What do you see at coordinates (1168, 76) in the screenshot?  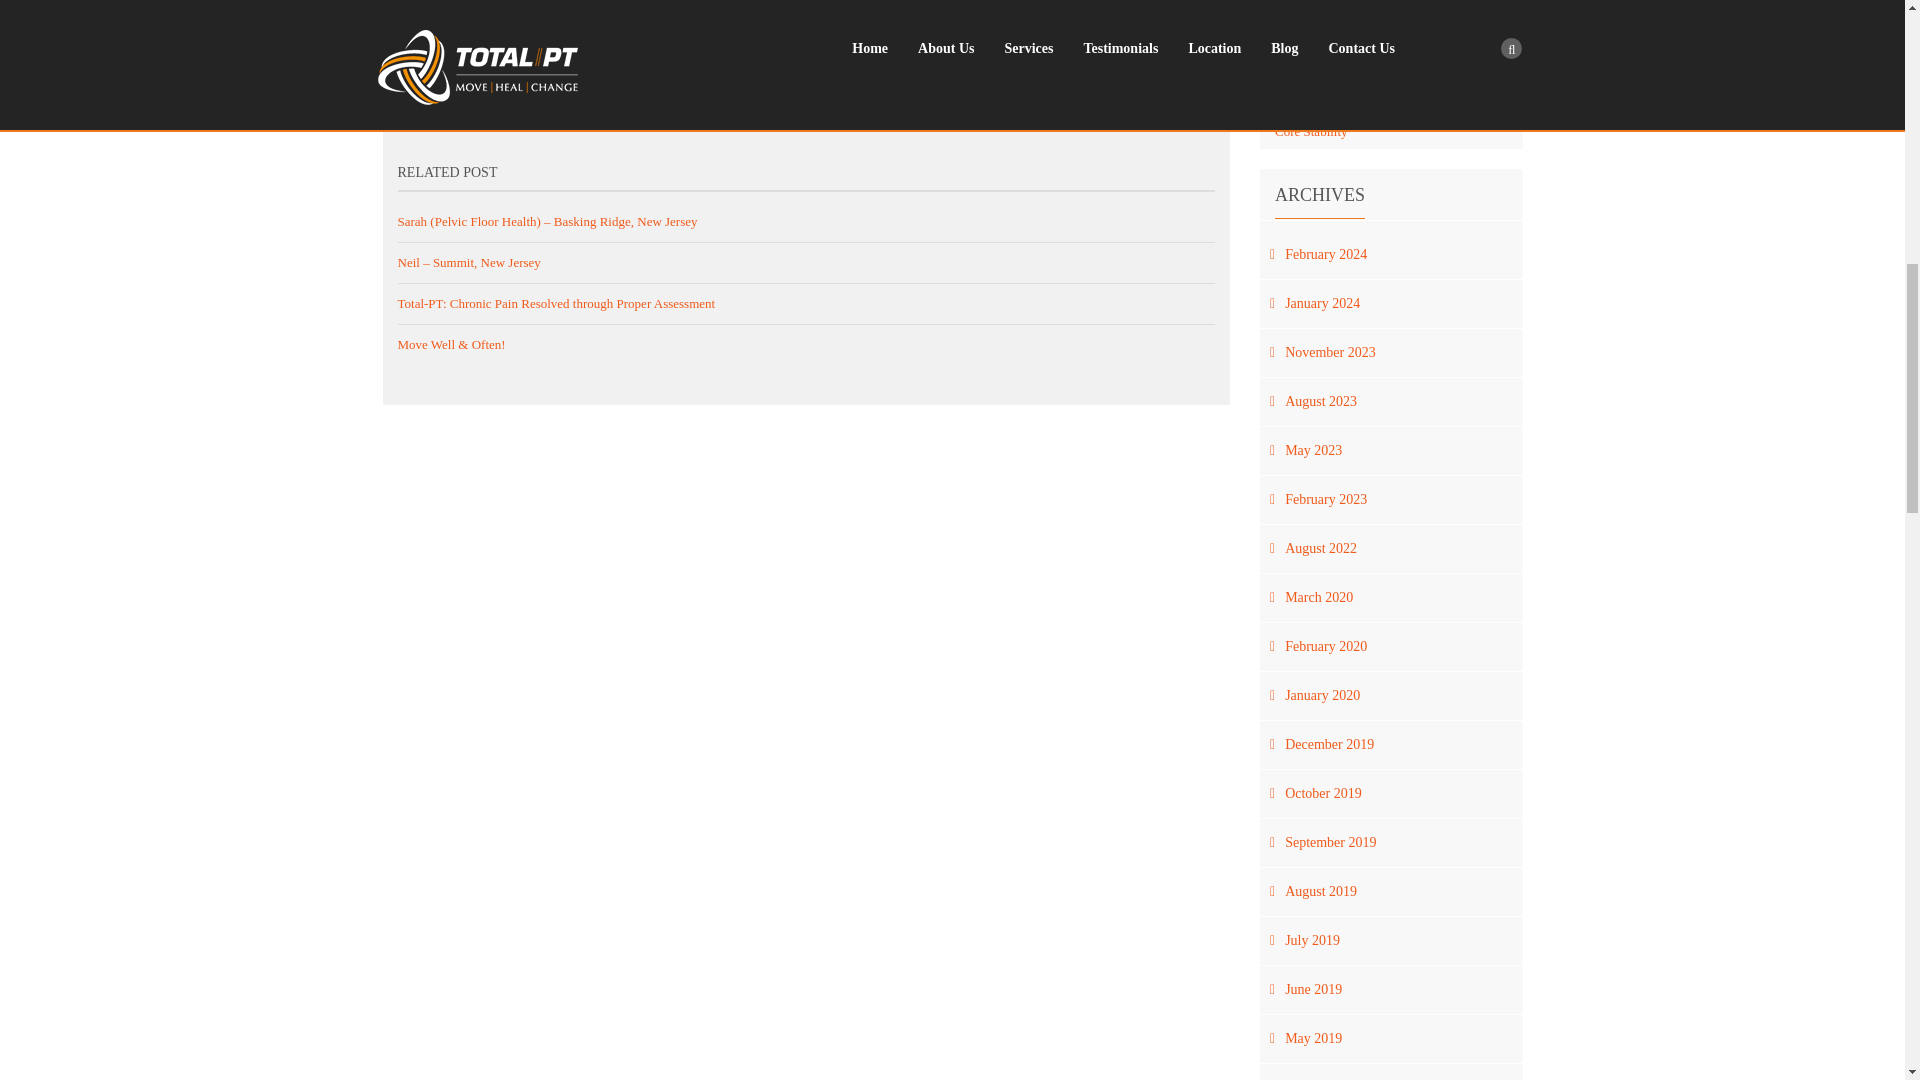 I see `Google Plus` at bounding box center [1168, 76].